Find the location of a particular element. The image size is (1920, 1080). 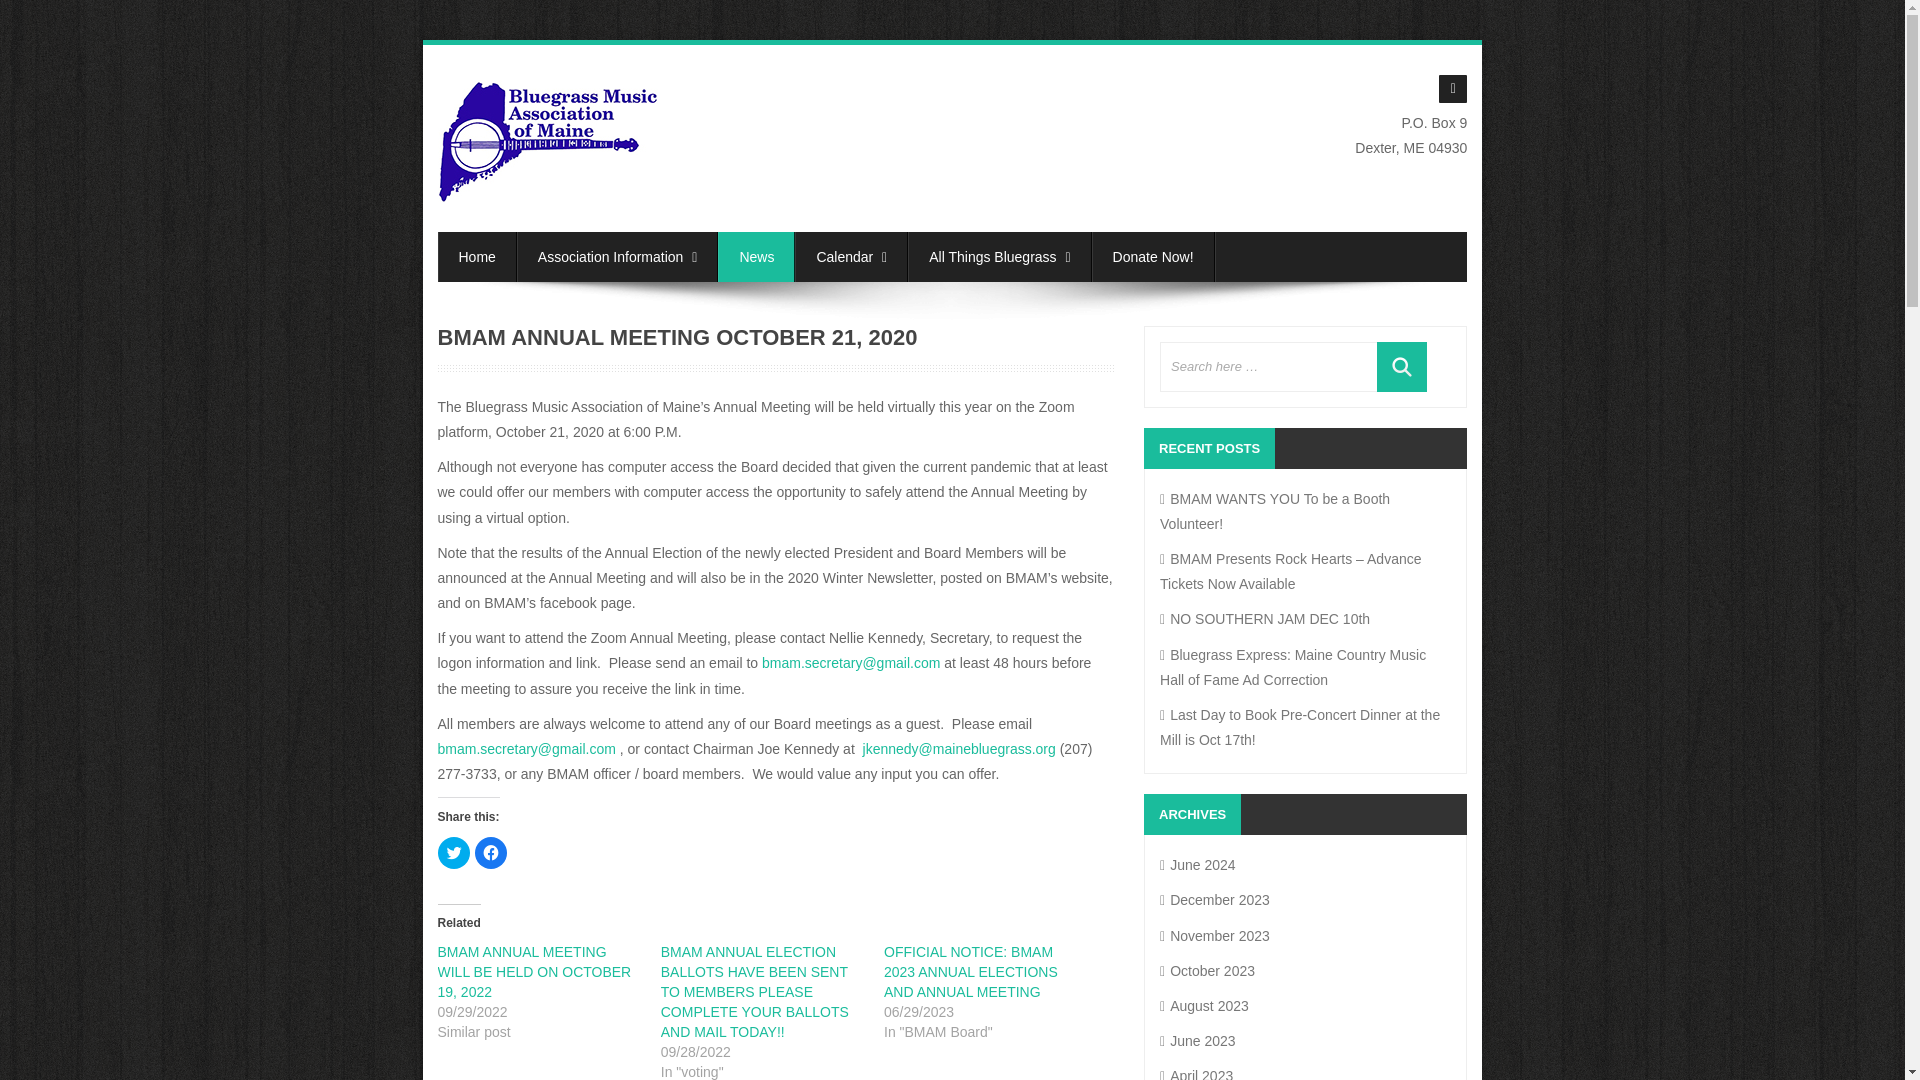

BMAM ANNUAL MEETING WILL BE HELD ON OCTOBER 19, 2022 is located at coordinates (534, 972).